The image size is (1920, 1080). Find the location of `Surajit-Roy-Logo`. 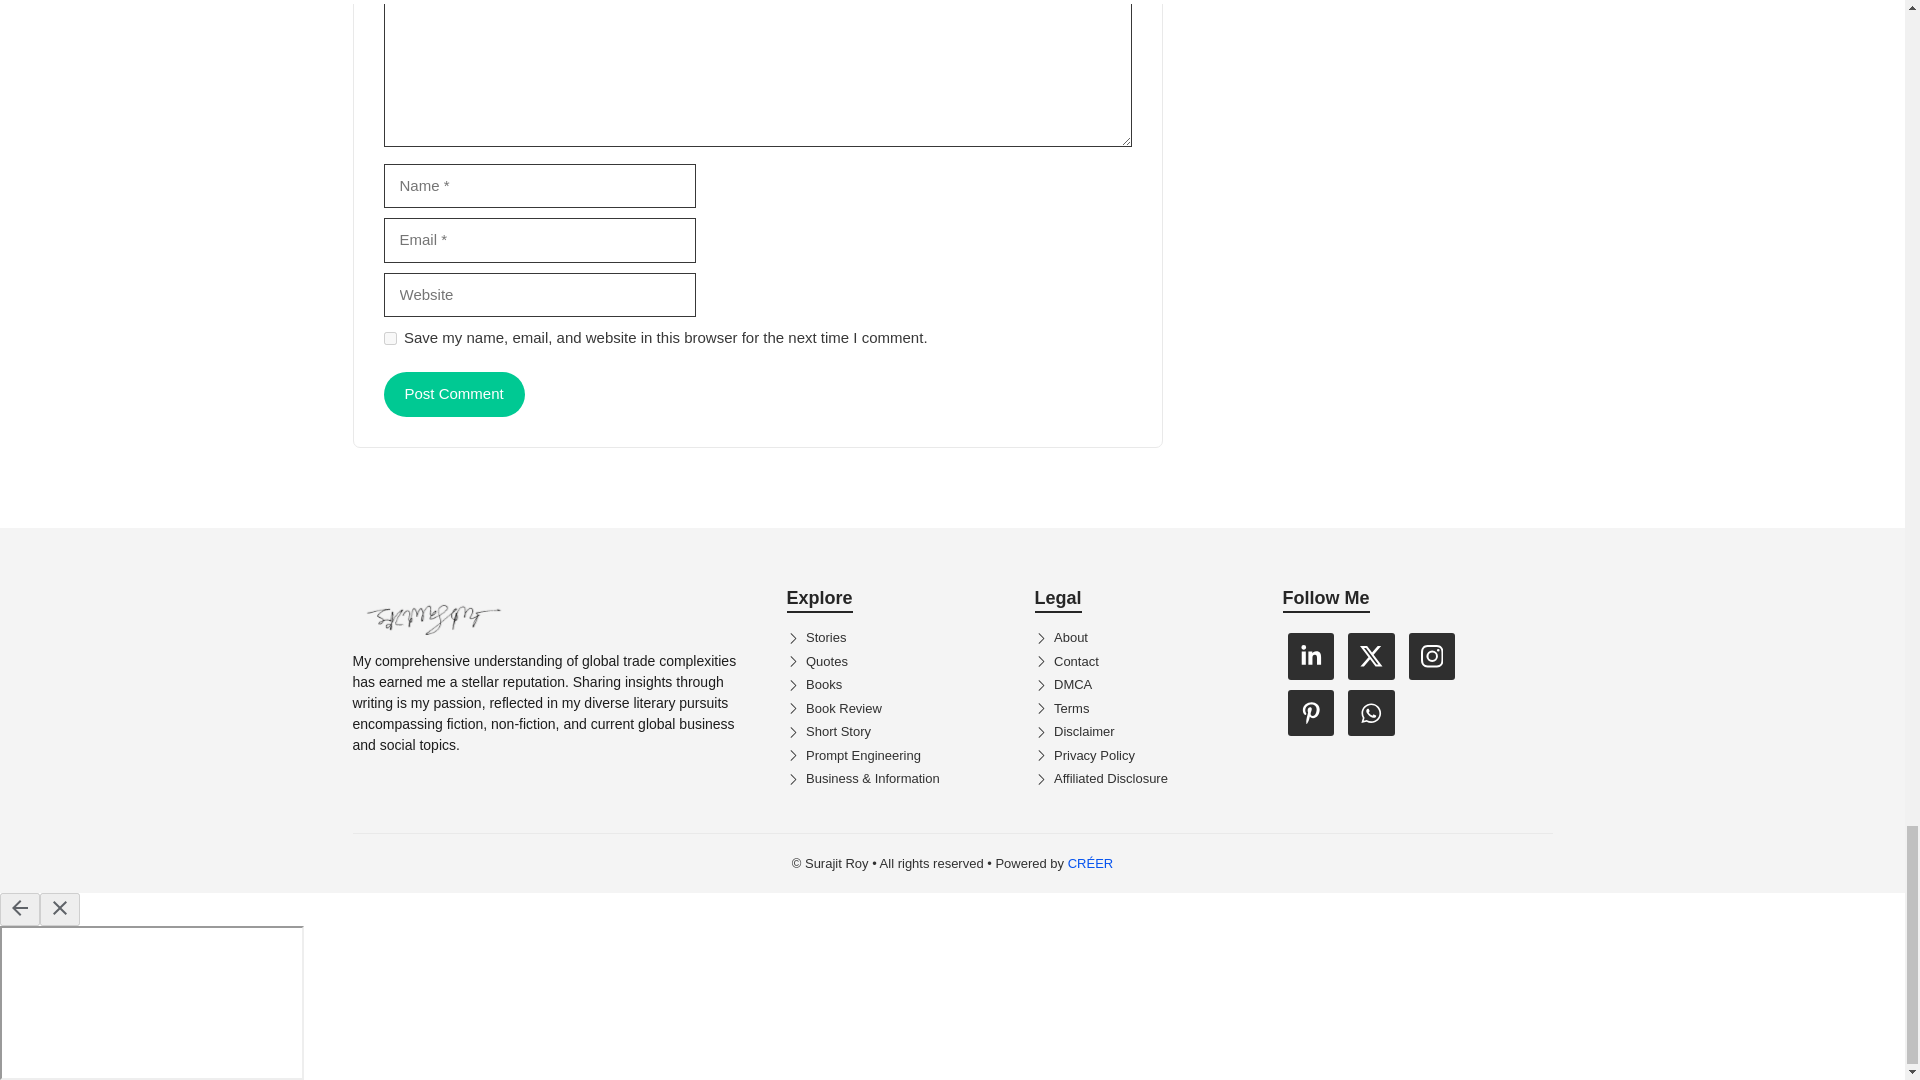

Surajit-Roy-Logo is located at coordinates (432, 614).